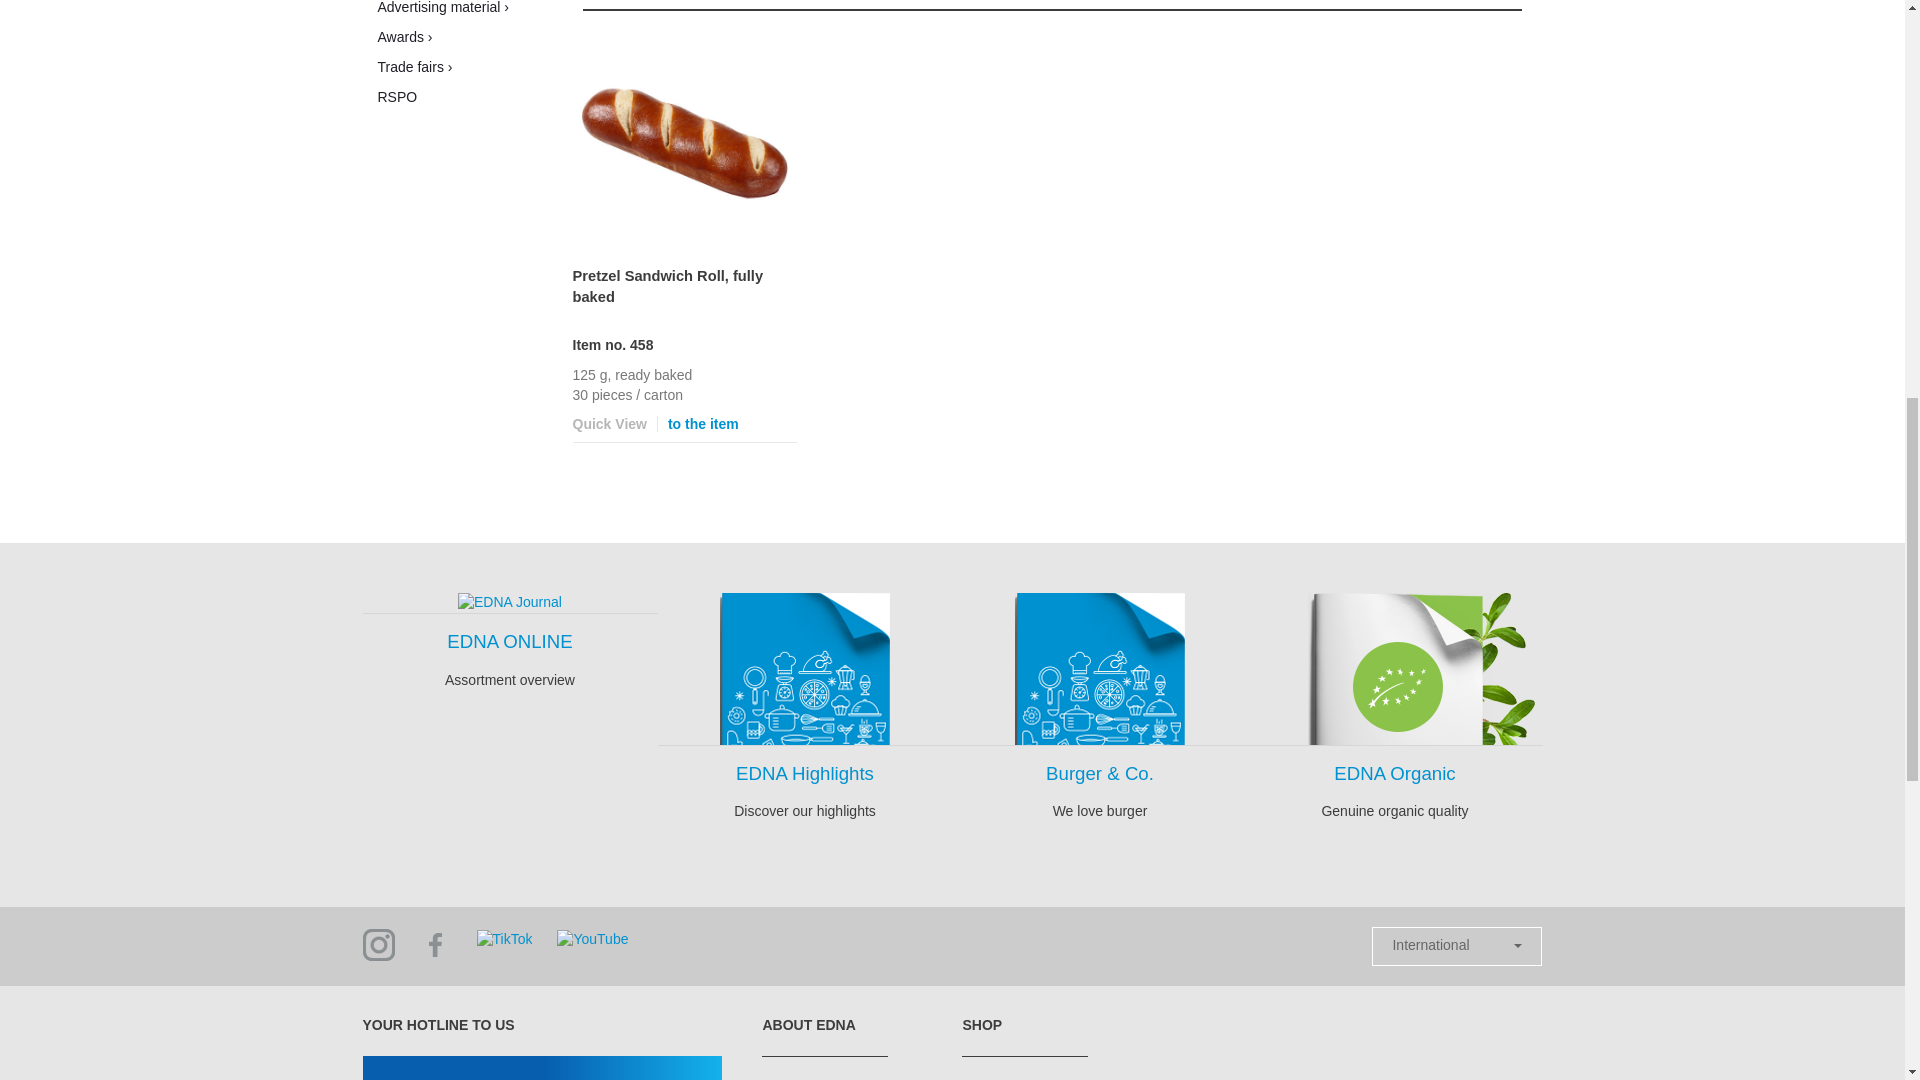 The height and width of the screenshot is (1080, 1920). Describe the element at coordinates (592, 938) in the screenshot. I see `YouTube` at that location.